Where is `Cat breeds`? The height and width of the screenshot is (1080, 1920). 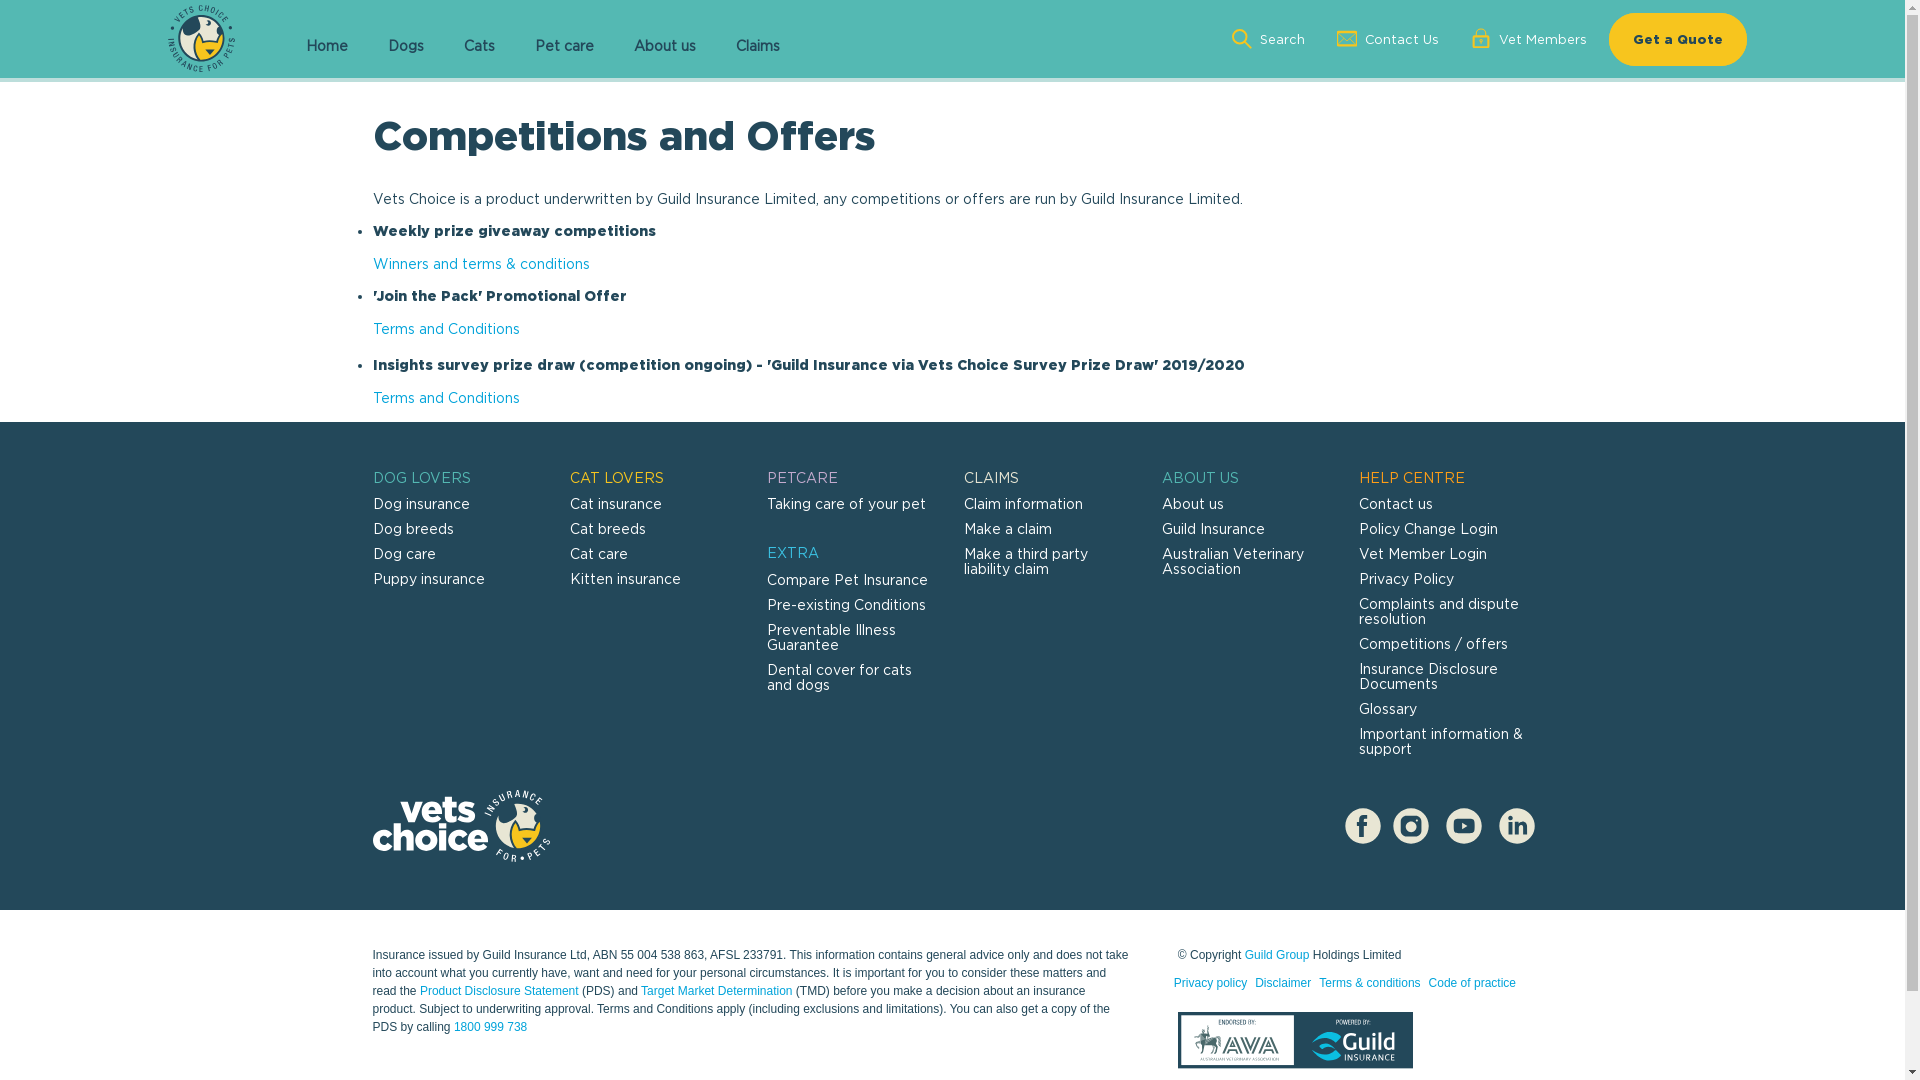 Cat breeds is located at coordinates (608, 528).